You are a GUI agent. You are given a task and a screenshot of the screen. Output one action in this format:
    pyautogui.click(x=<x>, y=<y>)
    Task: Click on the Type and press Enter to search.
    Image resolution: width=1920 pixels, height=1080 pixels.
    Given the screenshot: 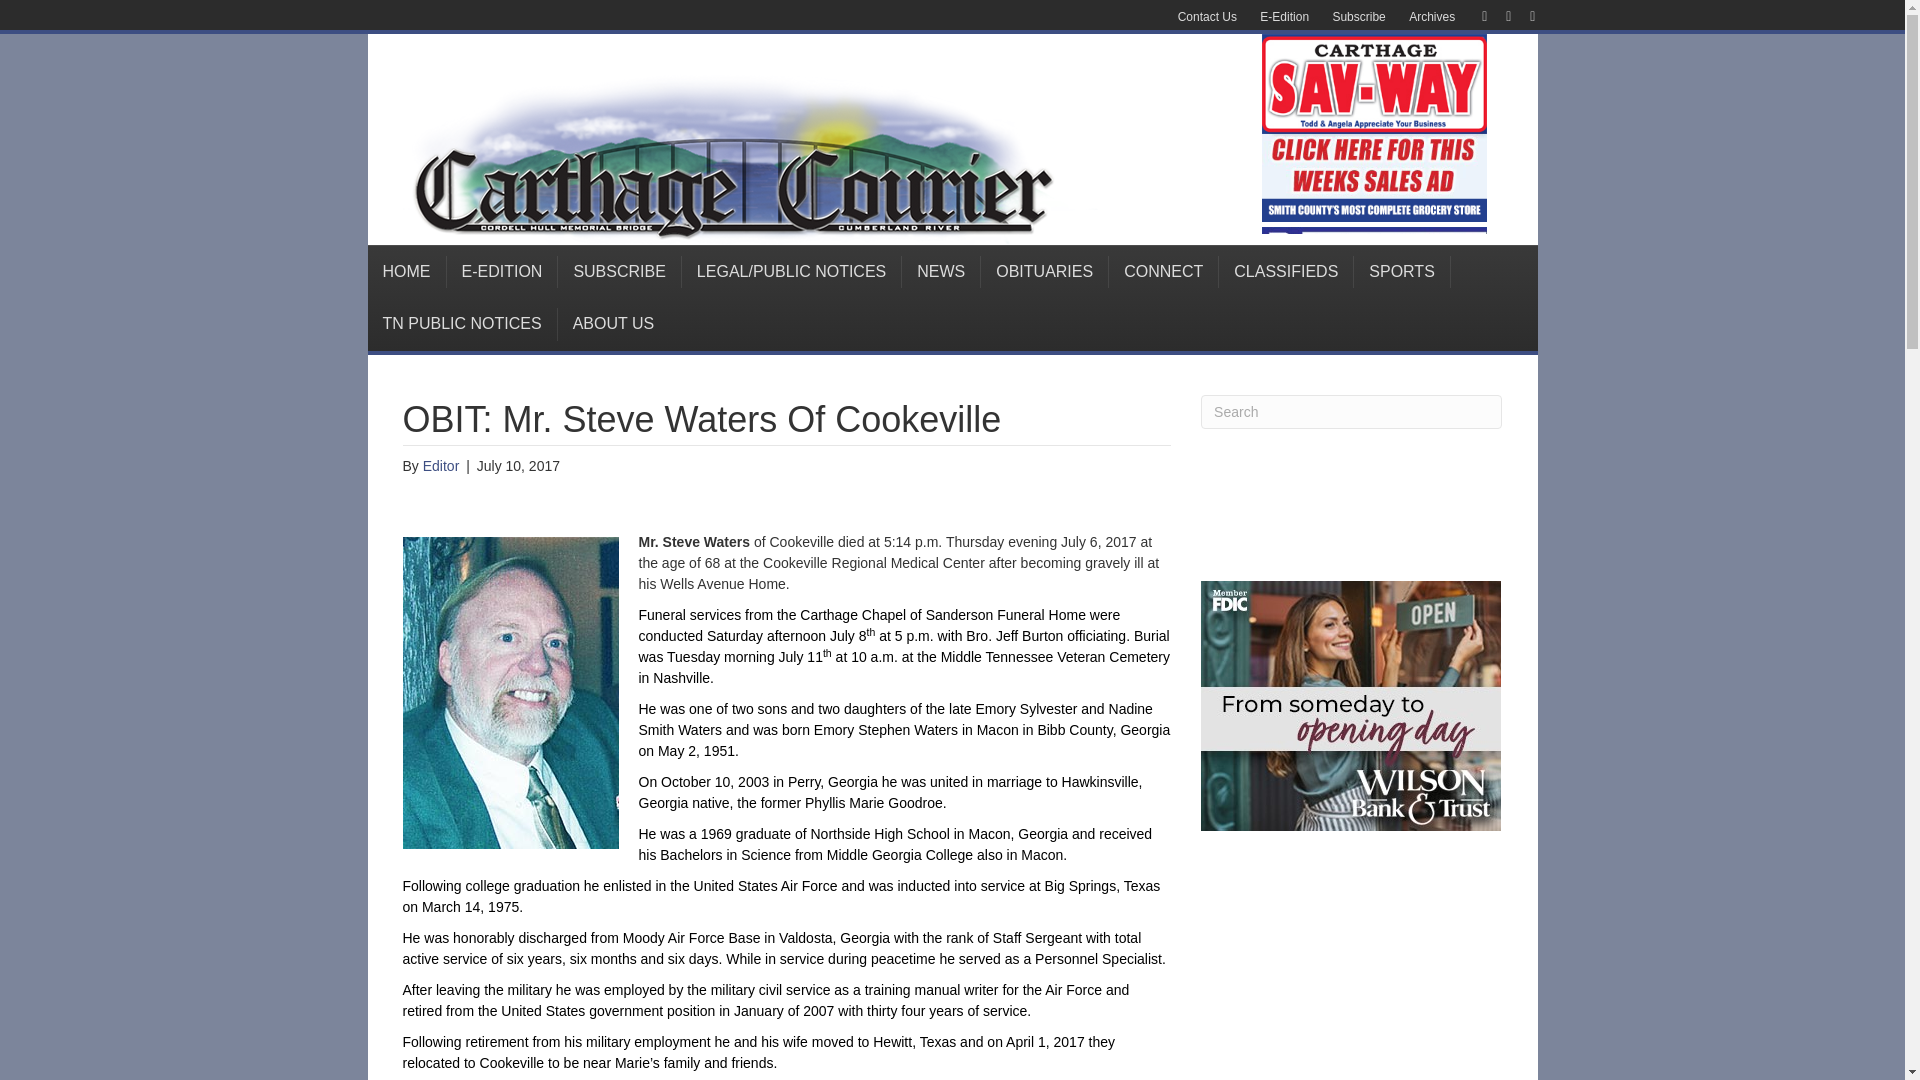 What is the action you would take?
    pyautogui.click(x=1351, y=412)
    